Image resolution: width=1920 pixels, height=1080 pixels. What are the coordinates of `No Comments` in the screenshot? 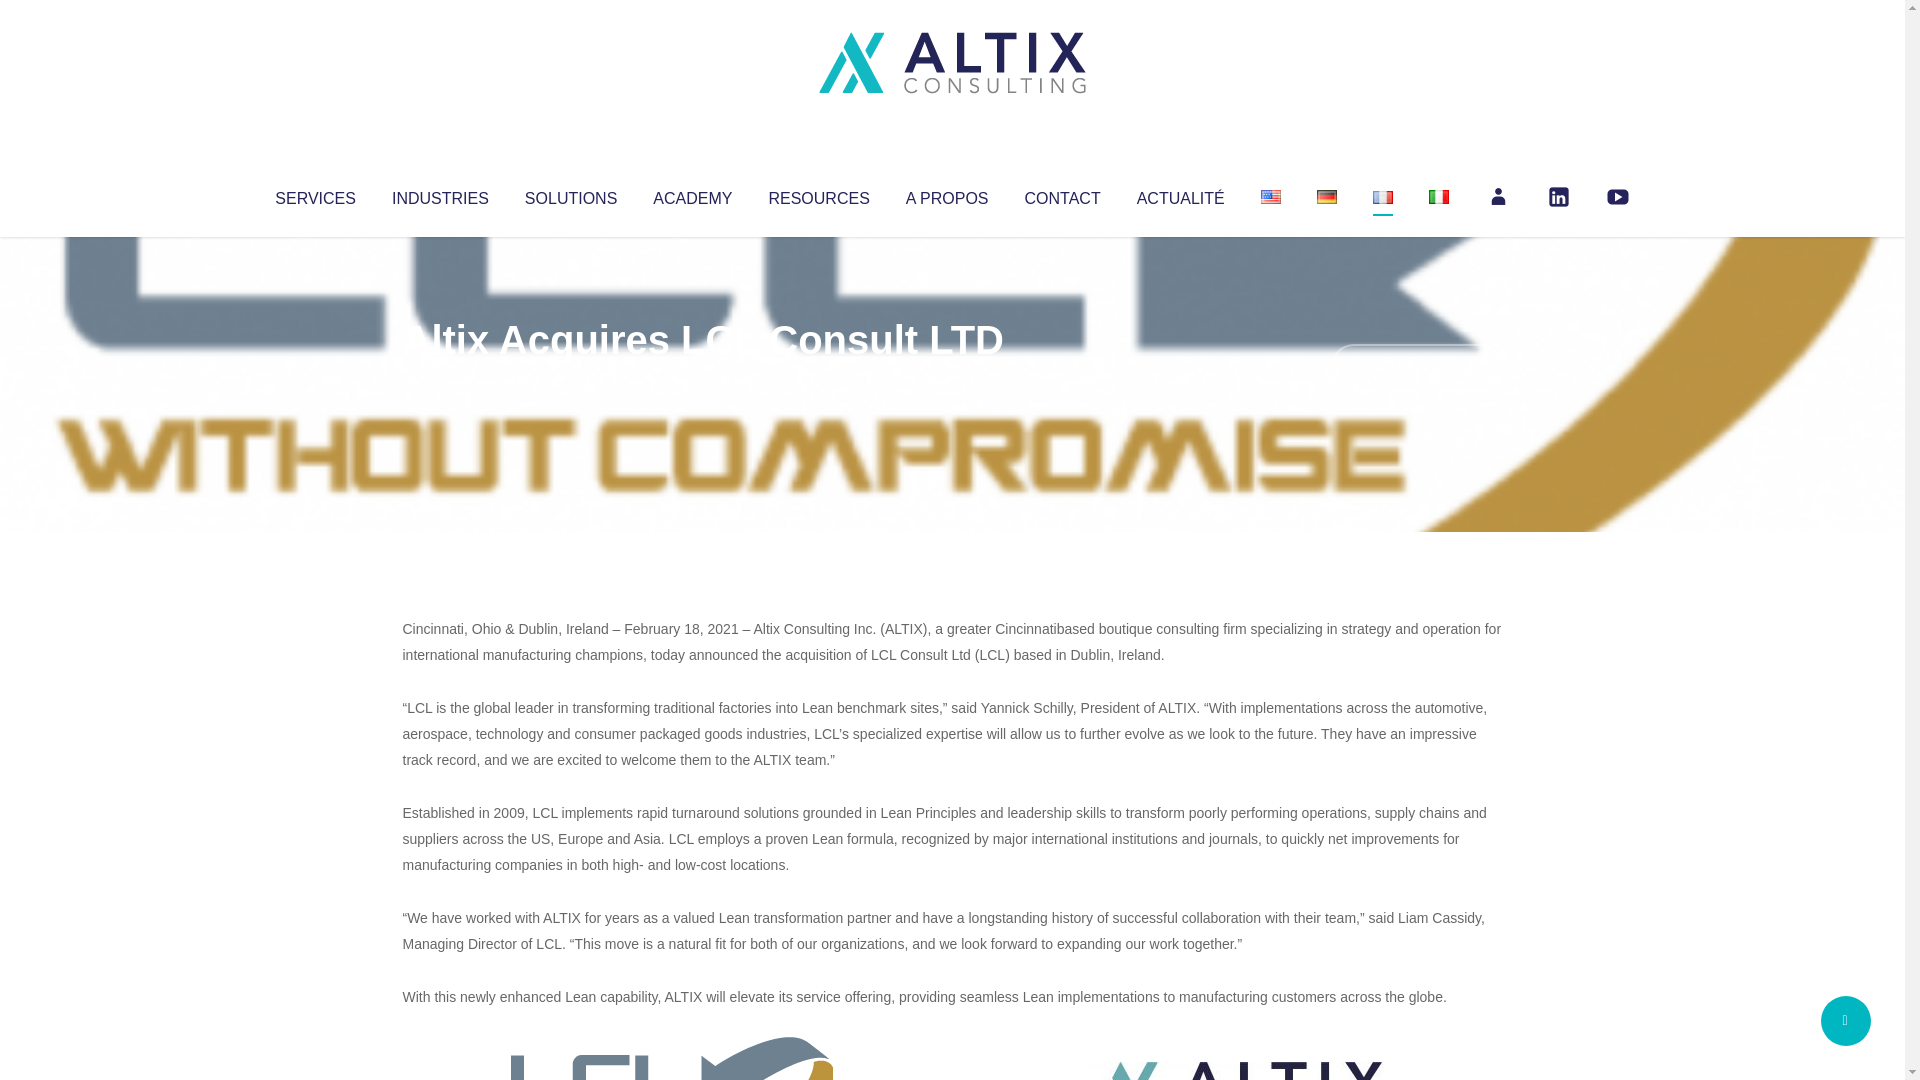 It's located at (1416, 366).